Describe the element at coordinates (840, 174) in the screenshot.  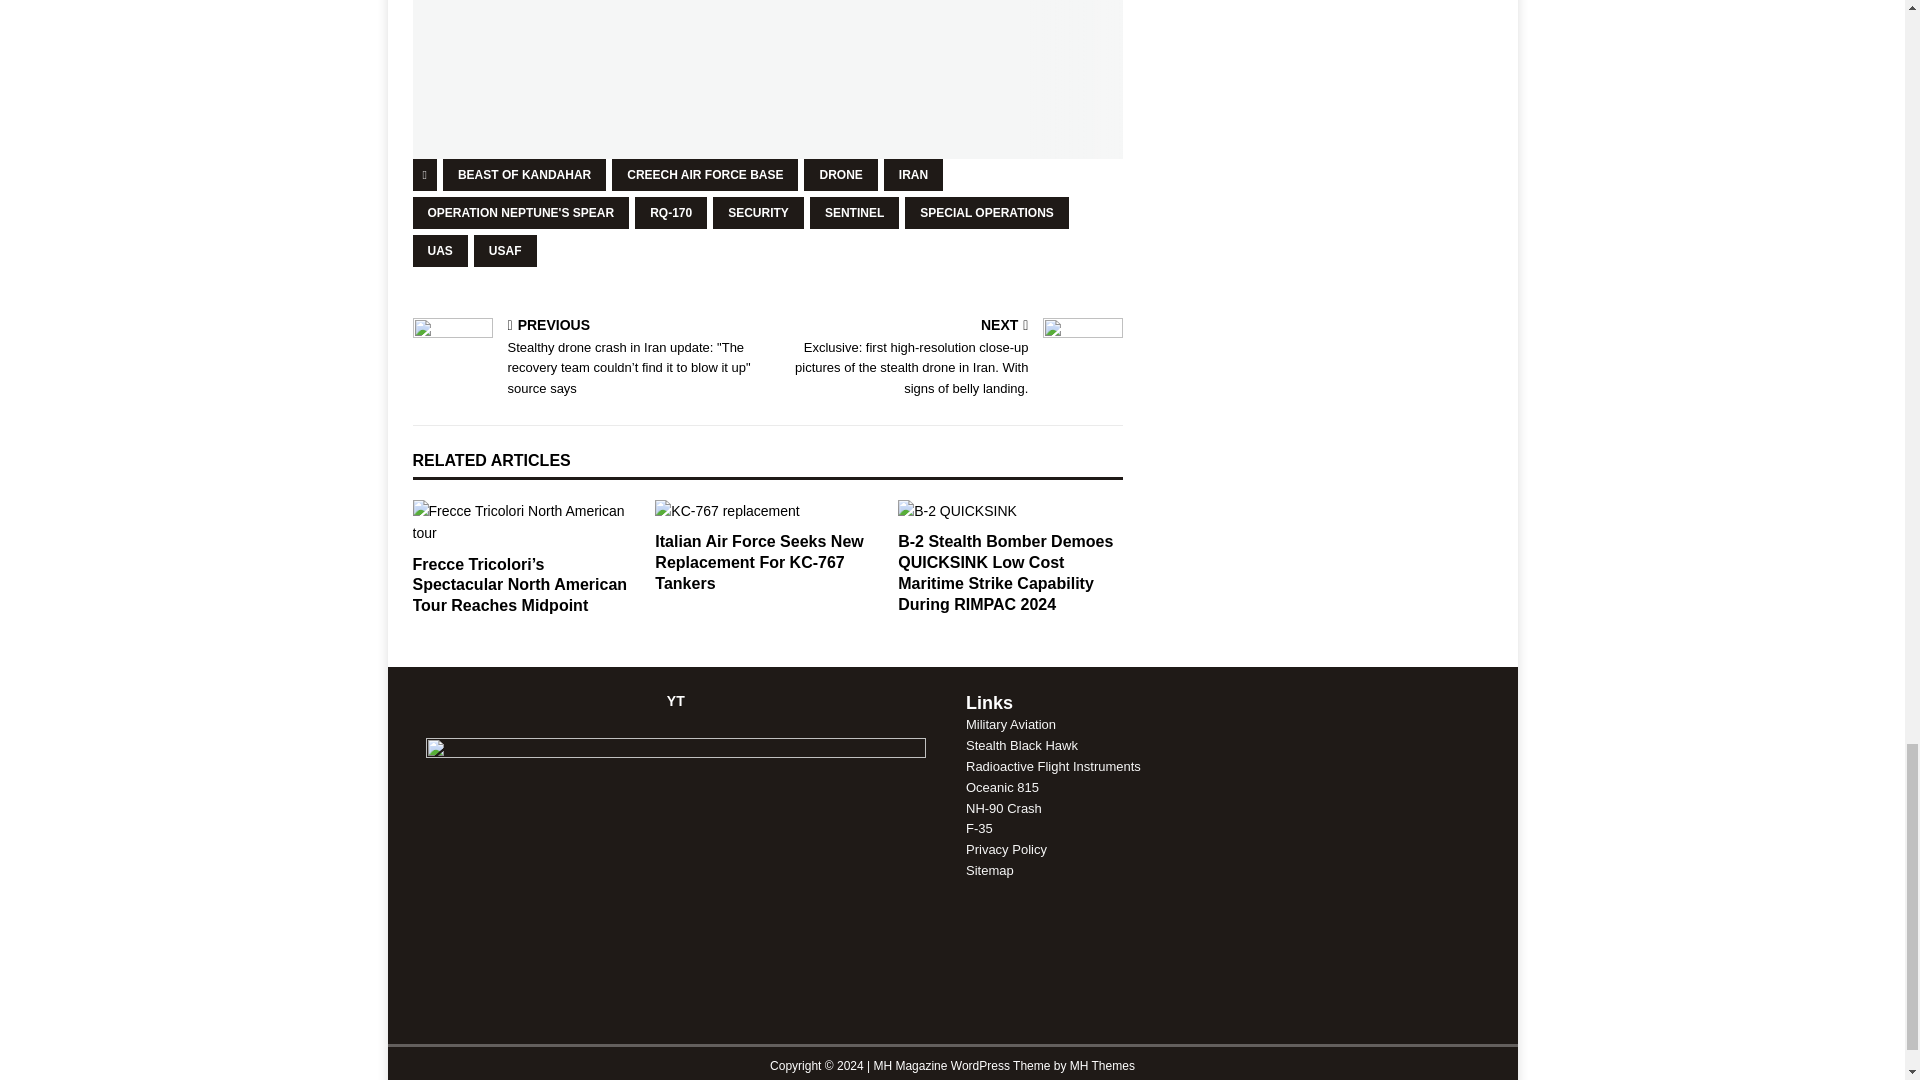
I see `DRONE` at that location.